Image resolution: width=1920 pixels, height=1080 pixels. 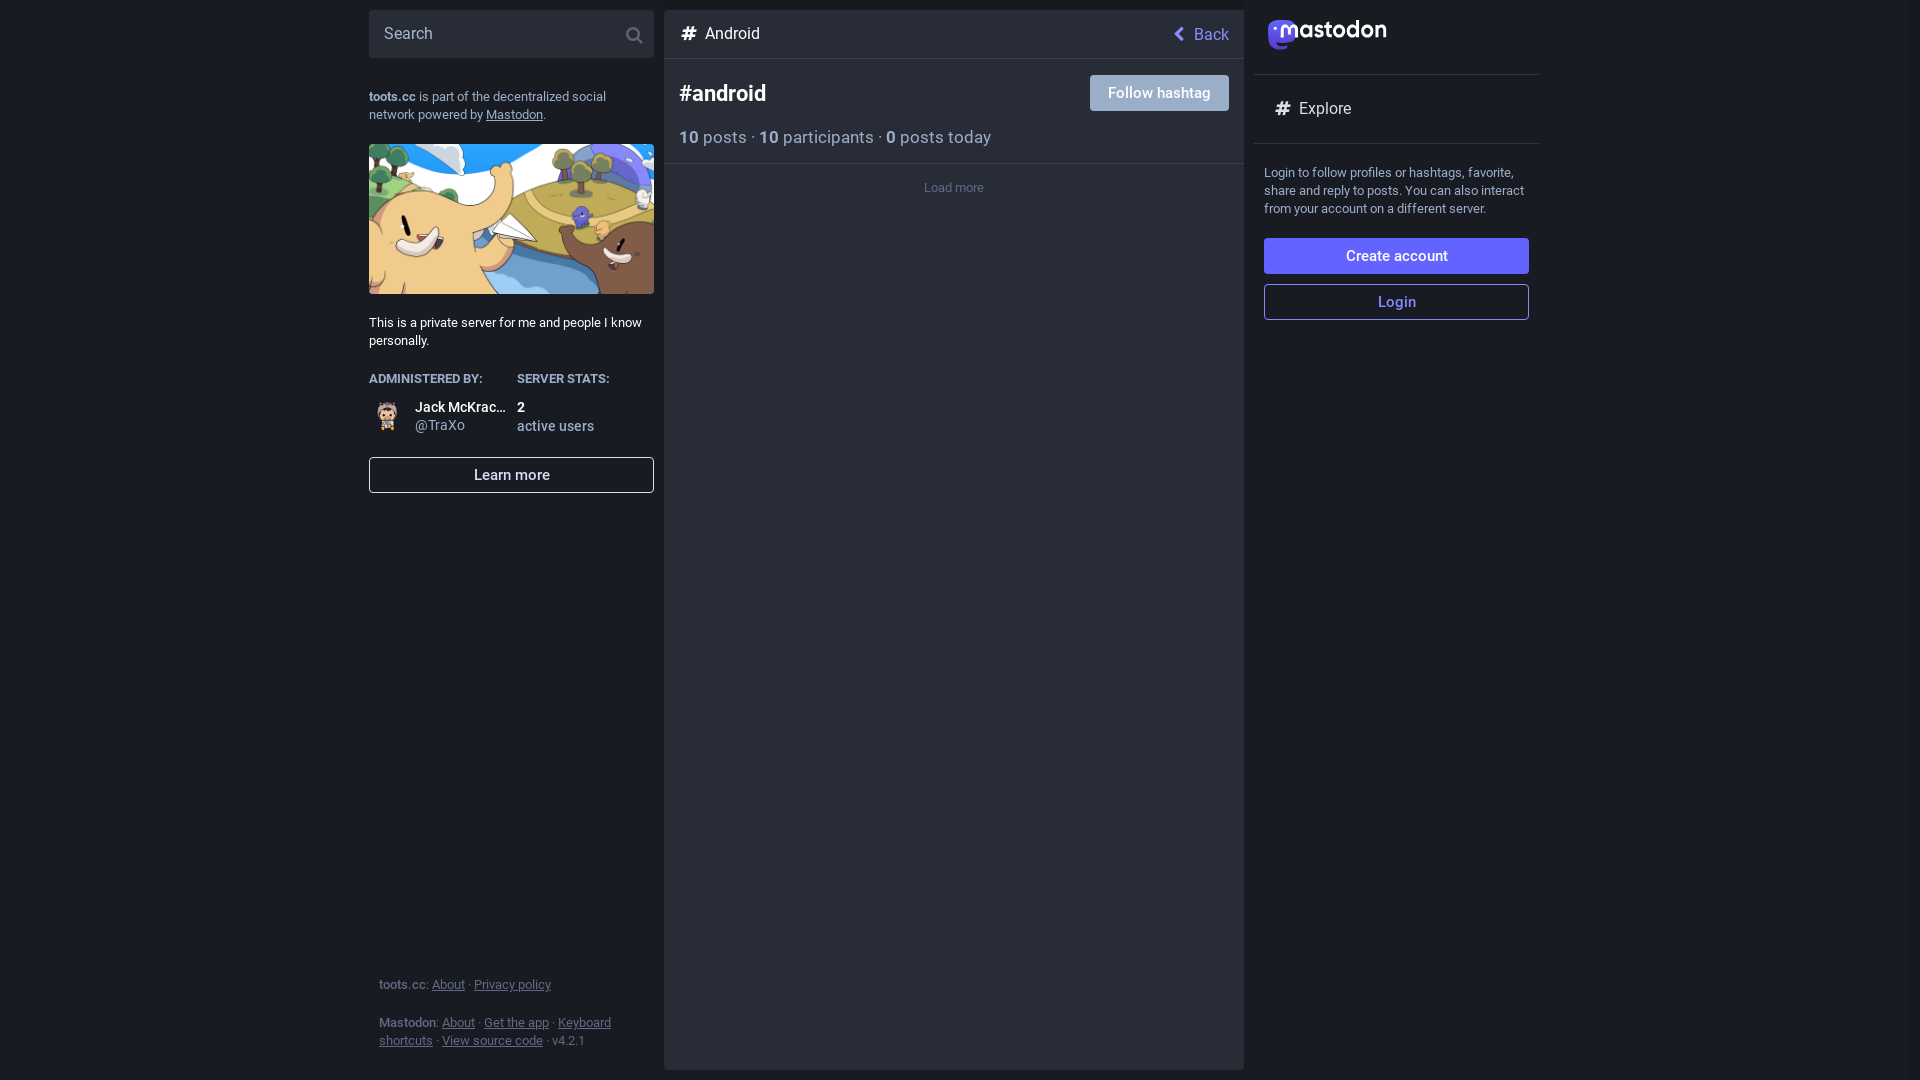 What do you see at coordinates (1396, 109) in the screenshot?
I see `Explore` at bounding box center [1396, 109].